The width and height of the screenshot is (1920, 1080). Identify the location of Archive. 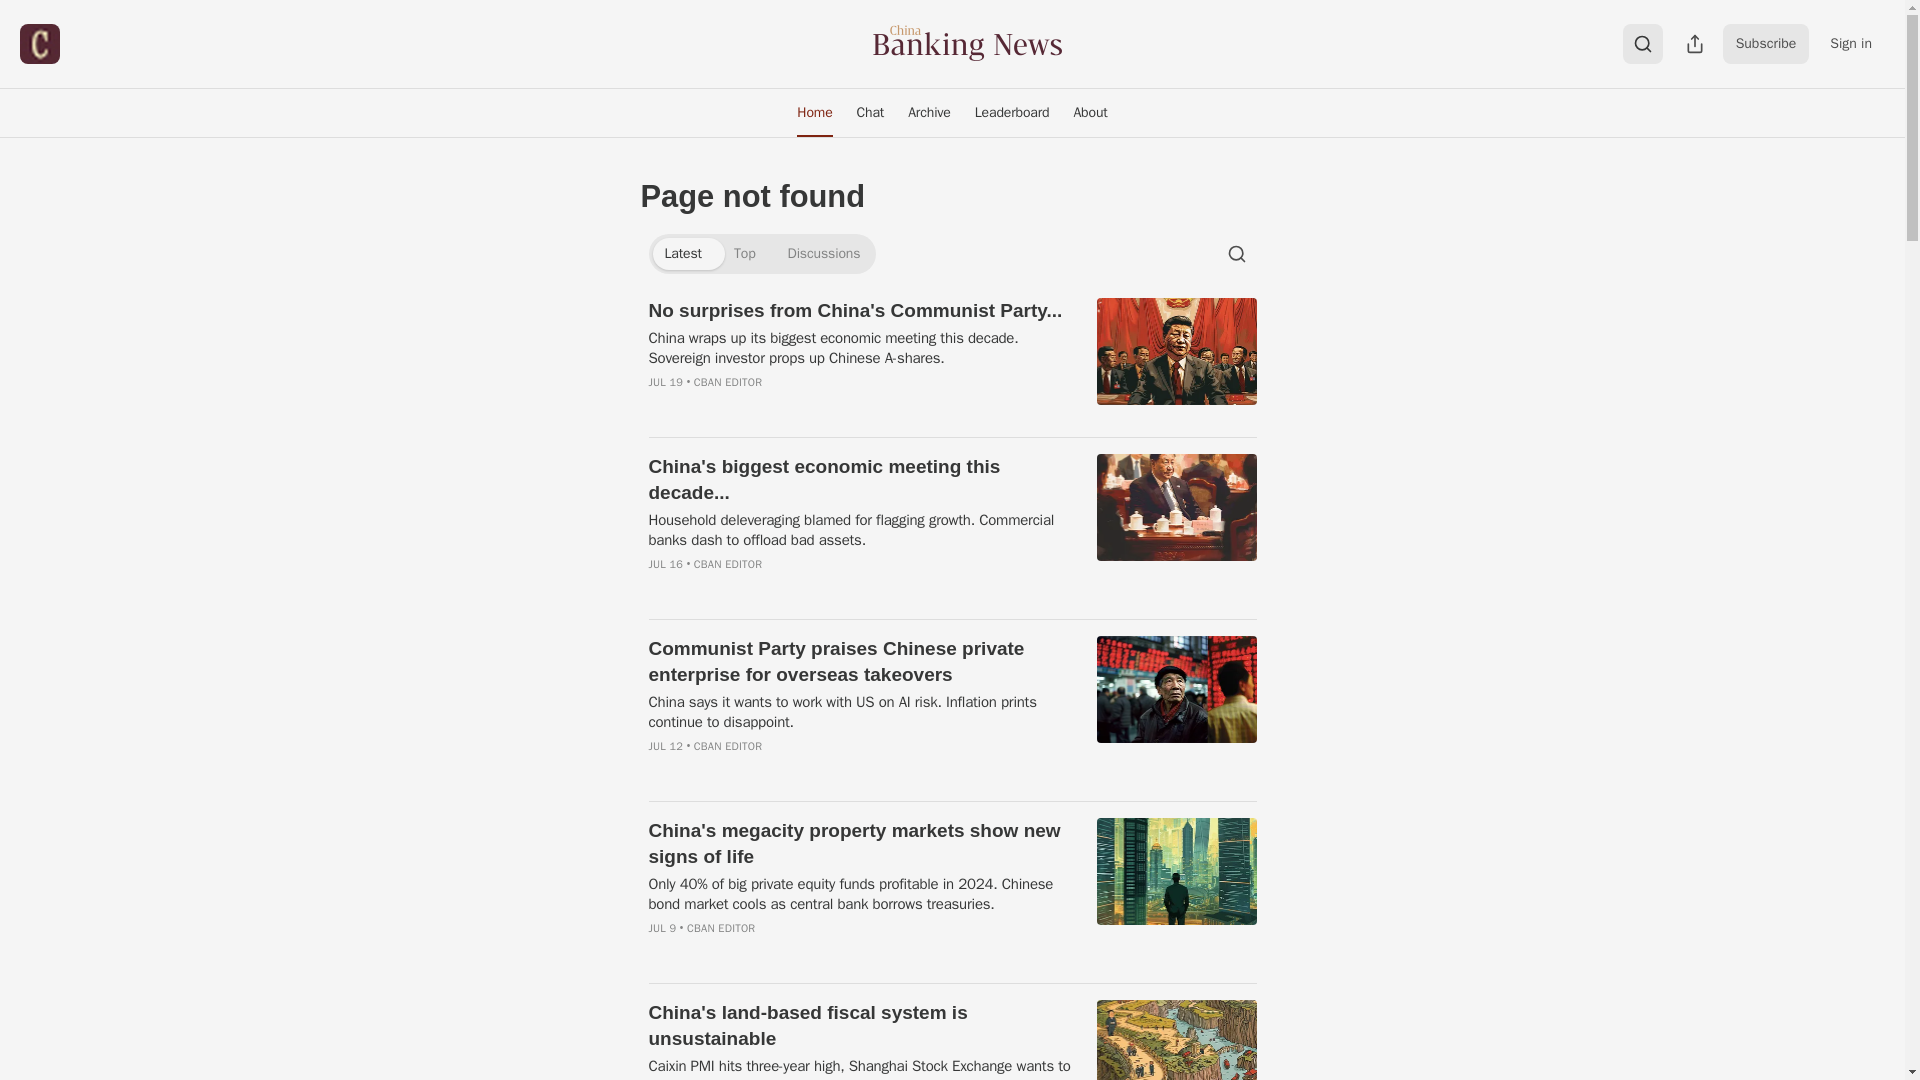
(930, 112).